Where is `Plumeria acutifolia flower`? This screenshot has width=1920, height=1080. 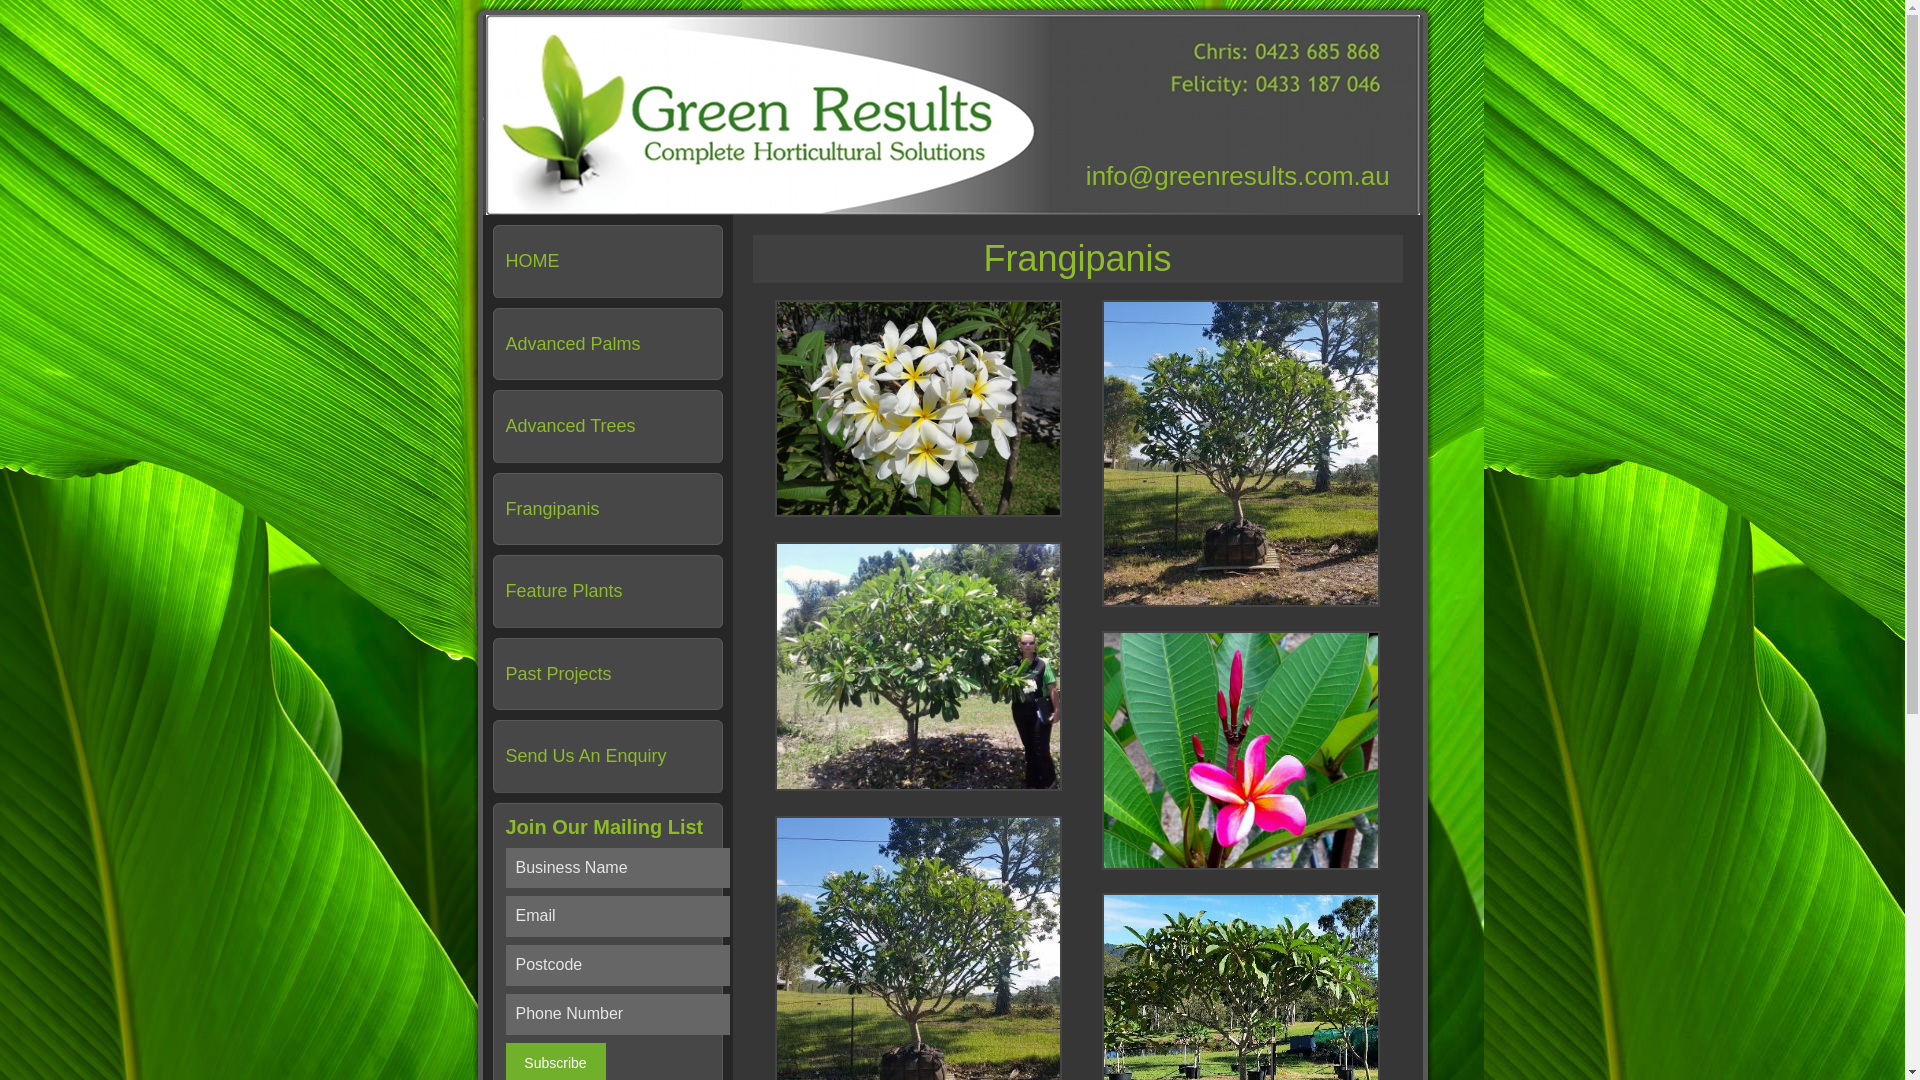 Plumeria acutifolia flower is located at coordinates (918, 408).